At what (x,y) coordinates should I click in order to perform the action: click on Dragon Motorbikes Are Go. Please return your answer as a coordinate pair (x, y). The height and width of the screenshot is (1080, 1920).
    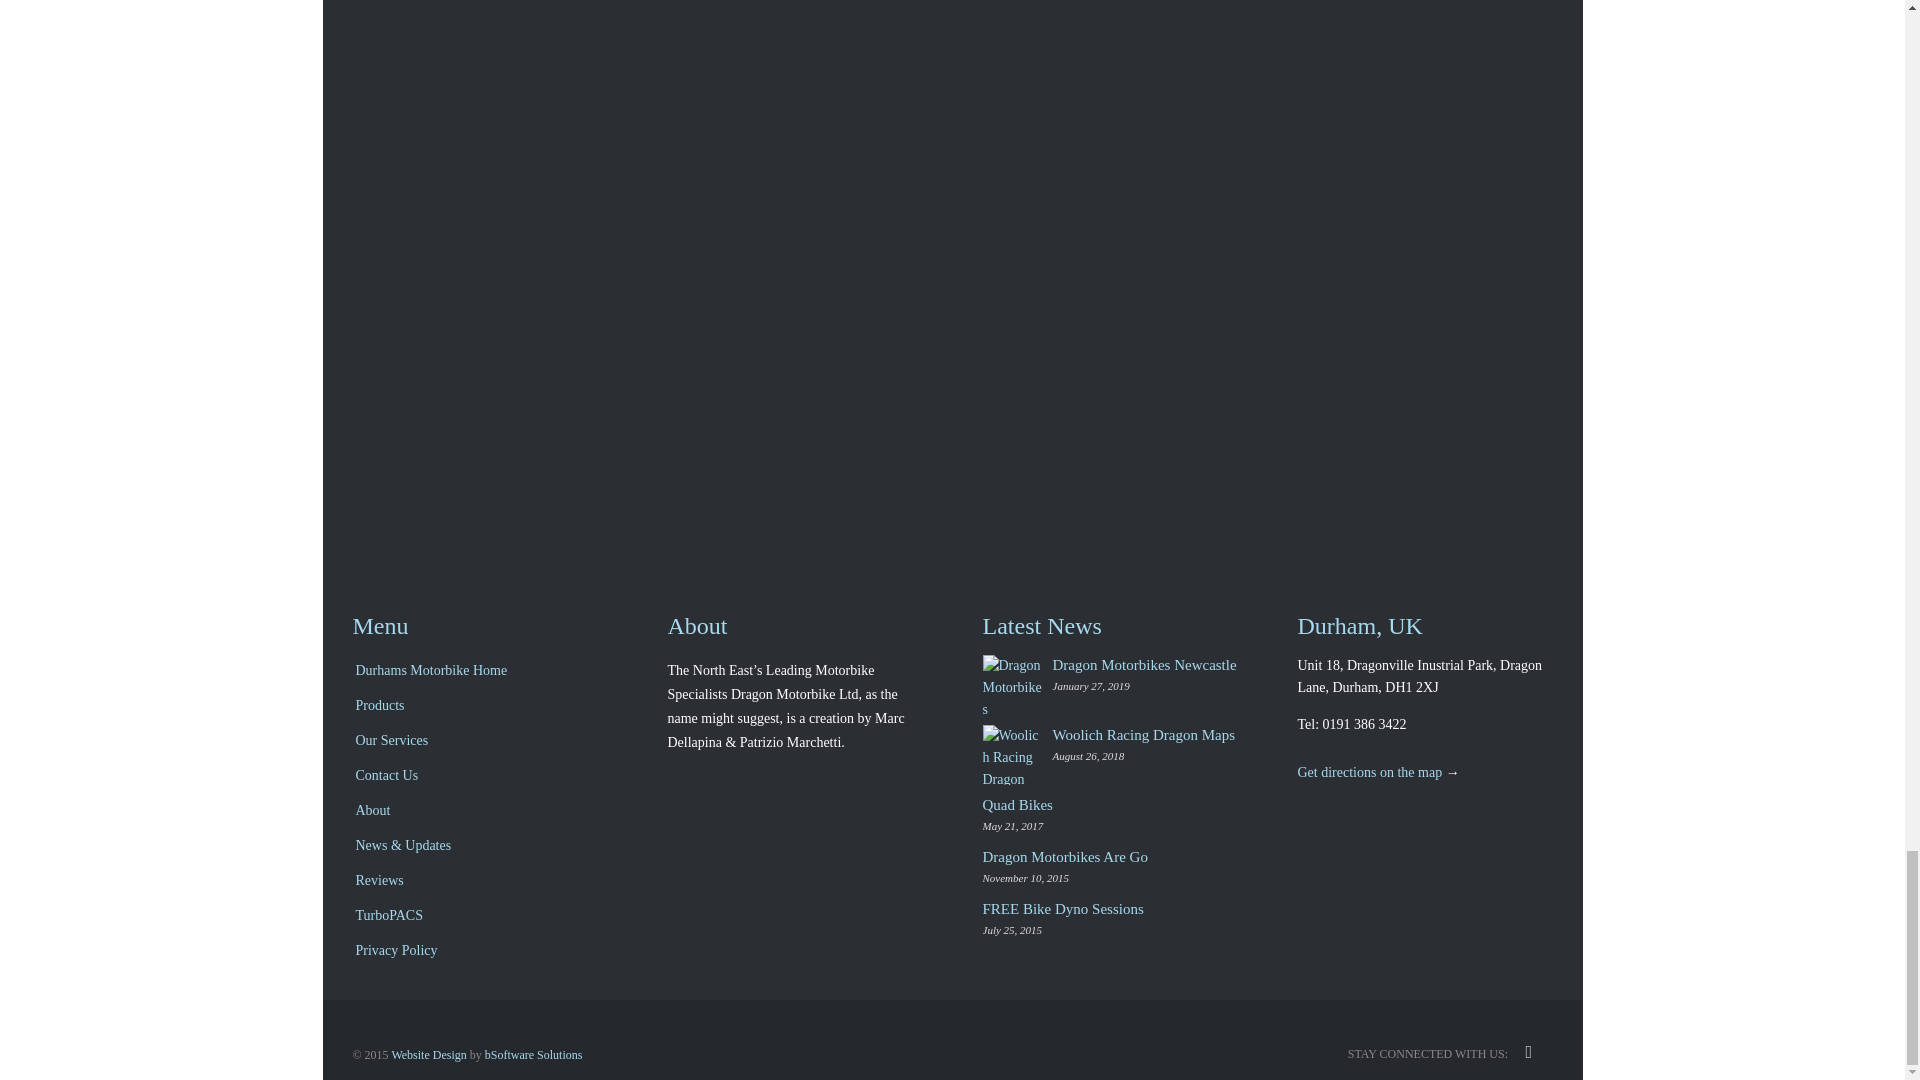
    Looking at the image, I should click on (1064, 856).